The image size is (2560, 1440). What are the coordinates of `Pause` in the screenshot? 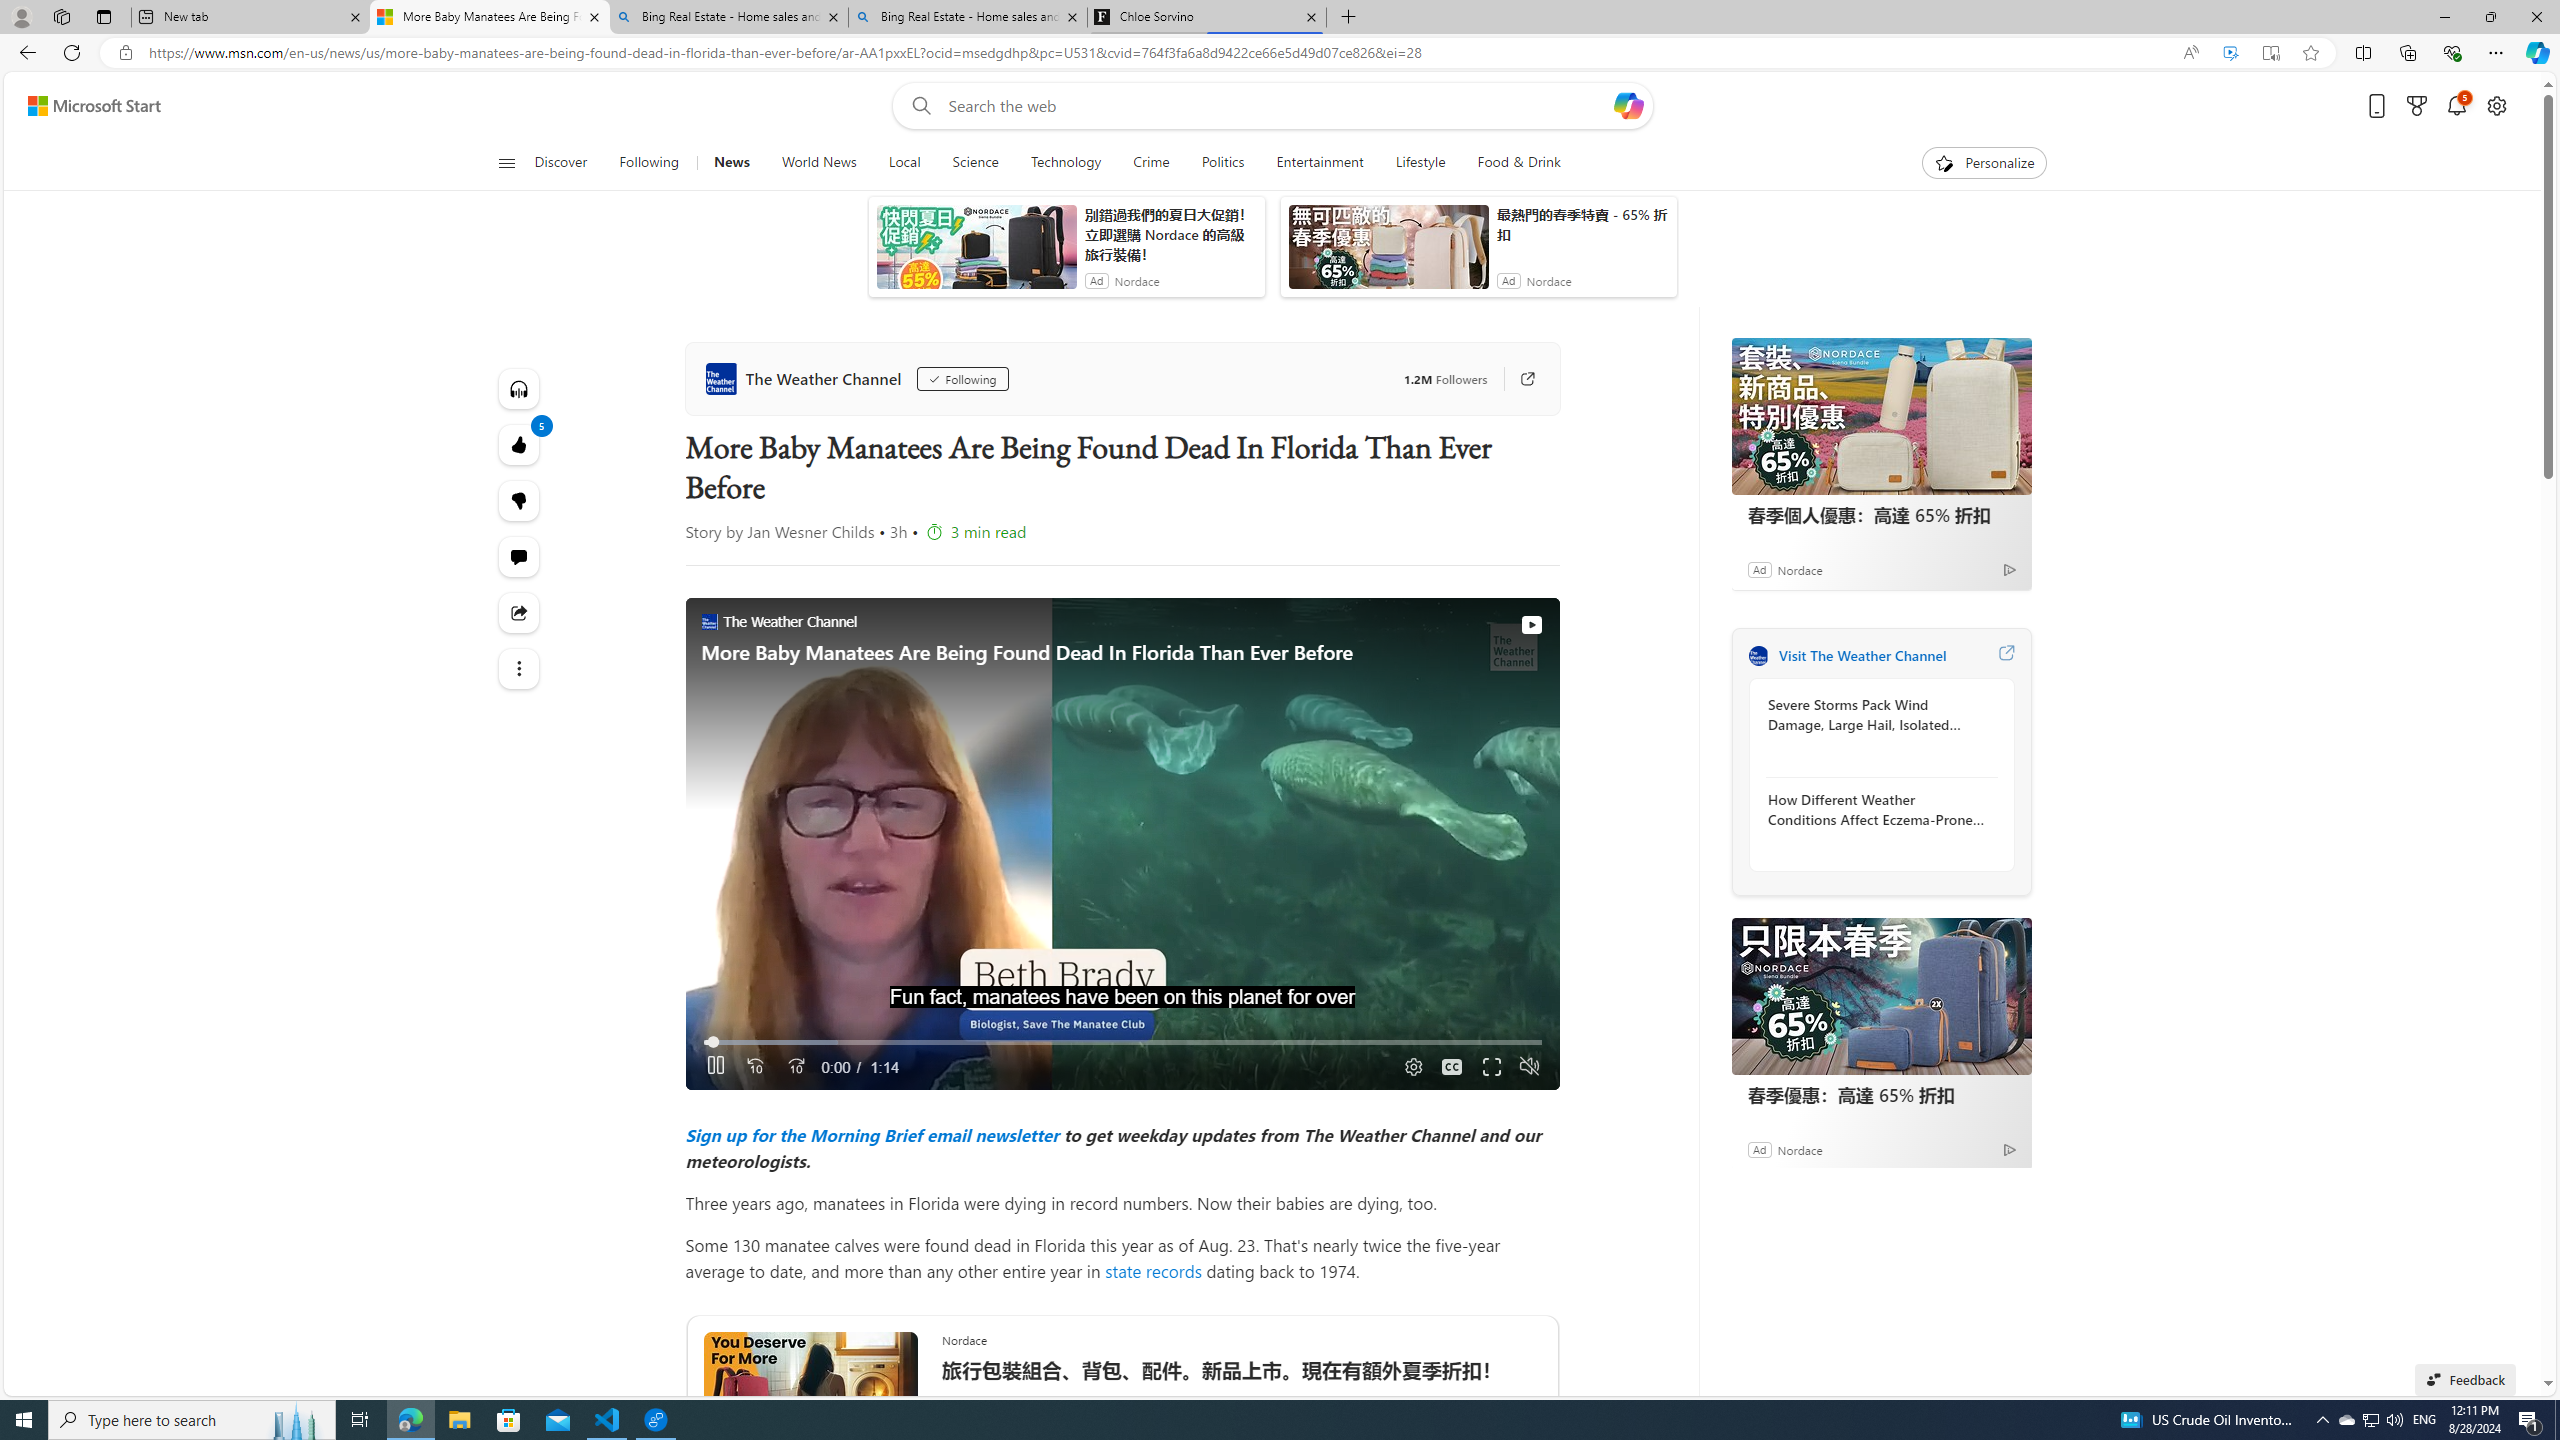 It's located at (715, 1067).